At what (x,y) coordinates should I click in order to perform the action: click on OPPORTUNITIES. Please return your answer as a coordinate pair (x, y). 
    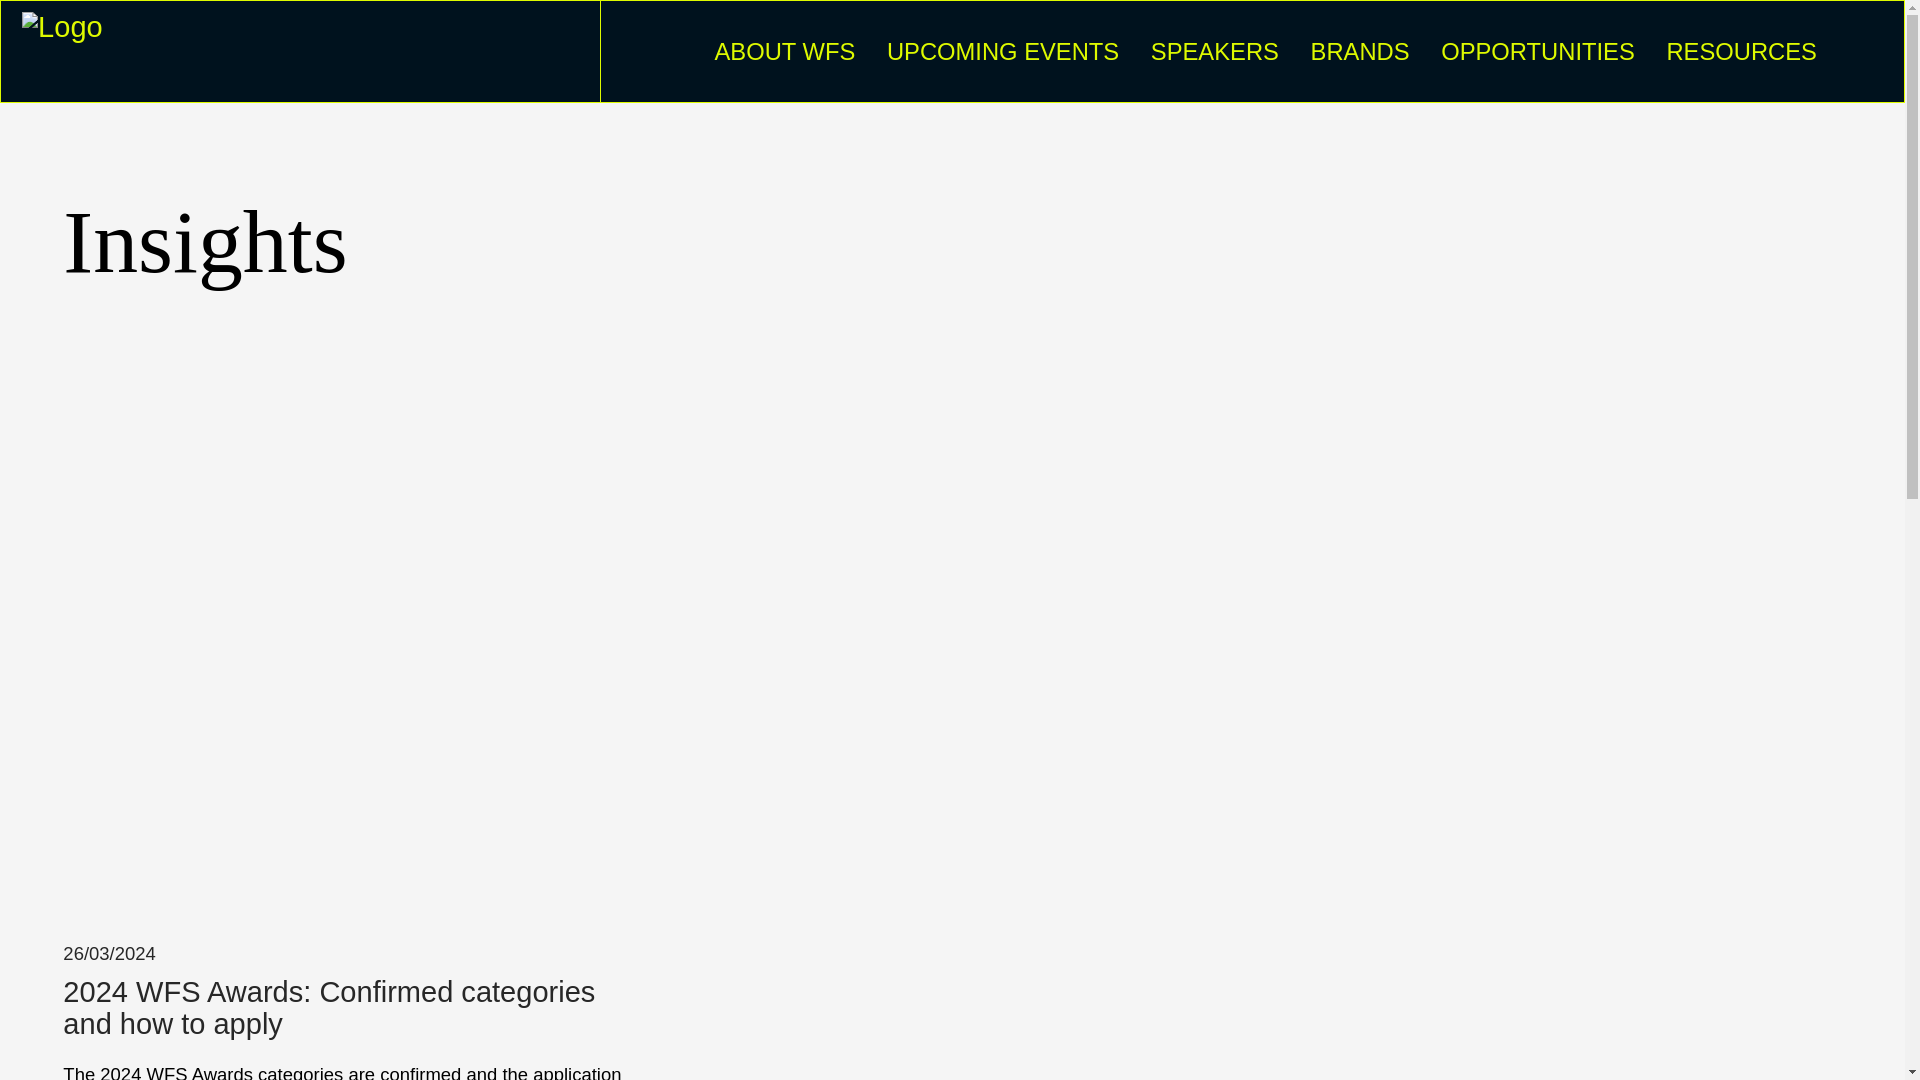
    Looking at the image, I should click on (1538, 51).